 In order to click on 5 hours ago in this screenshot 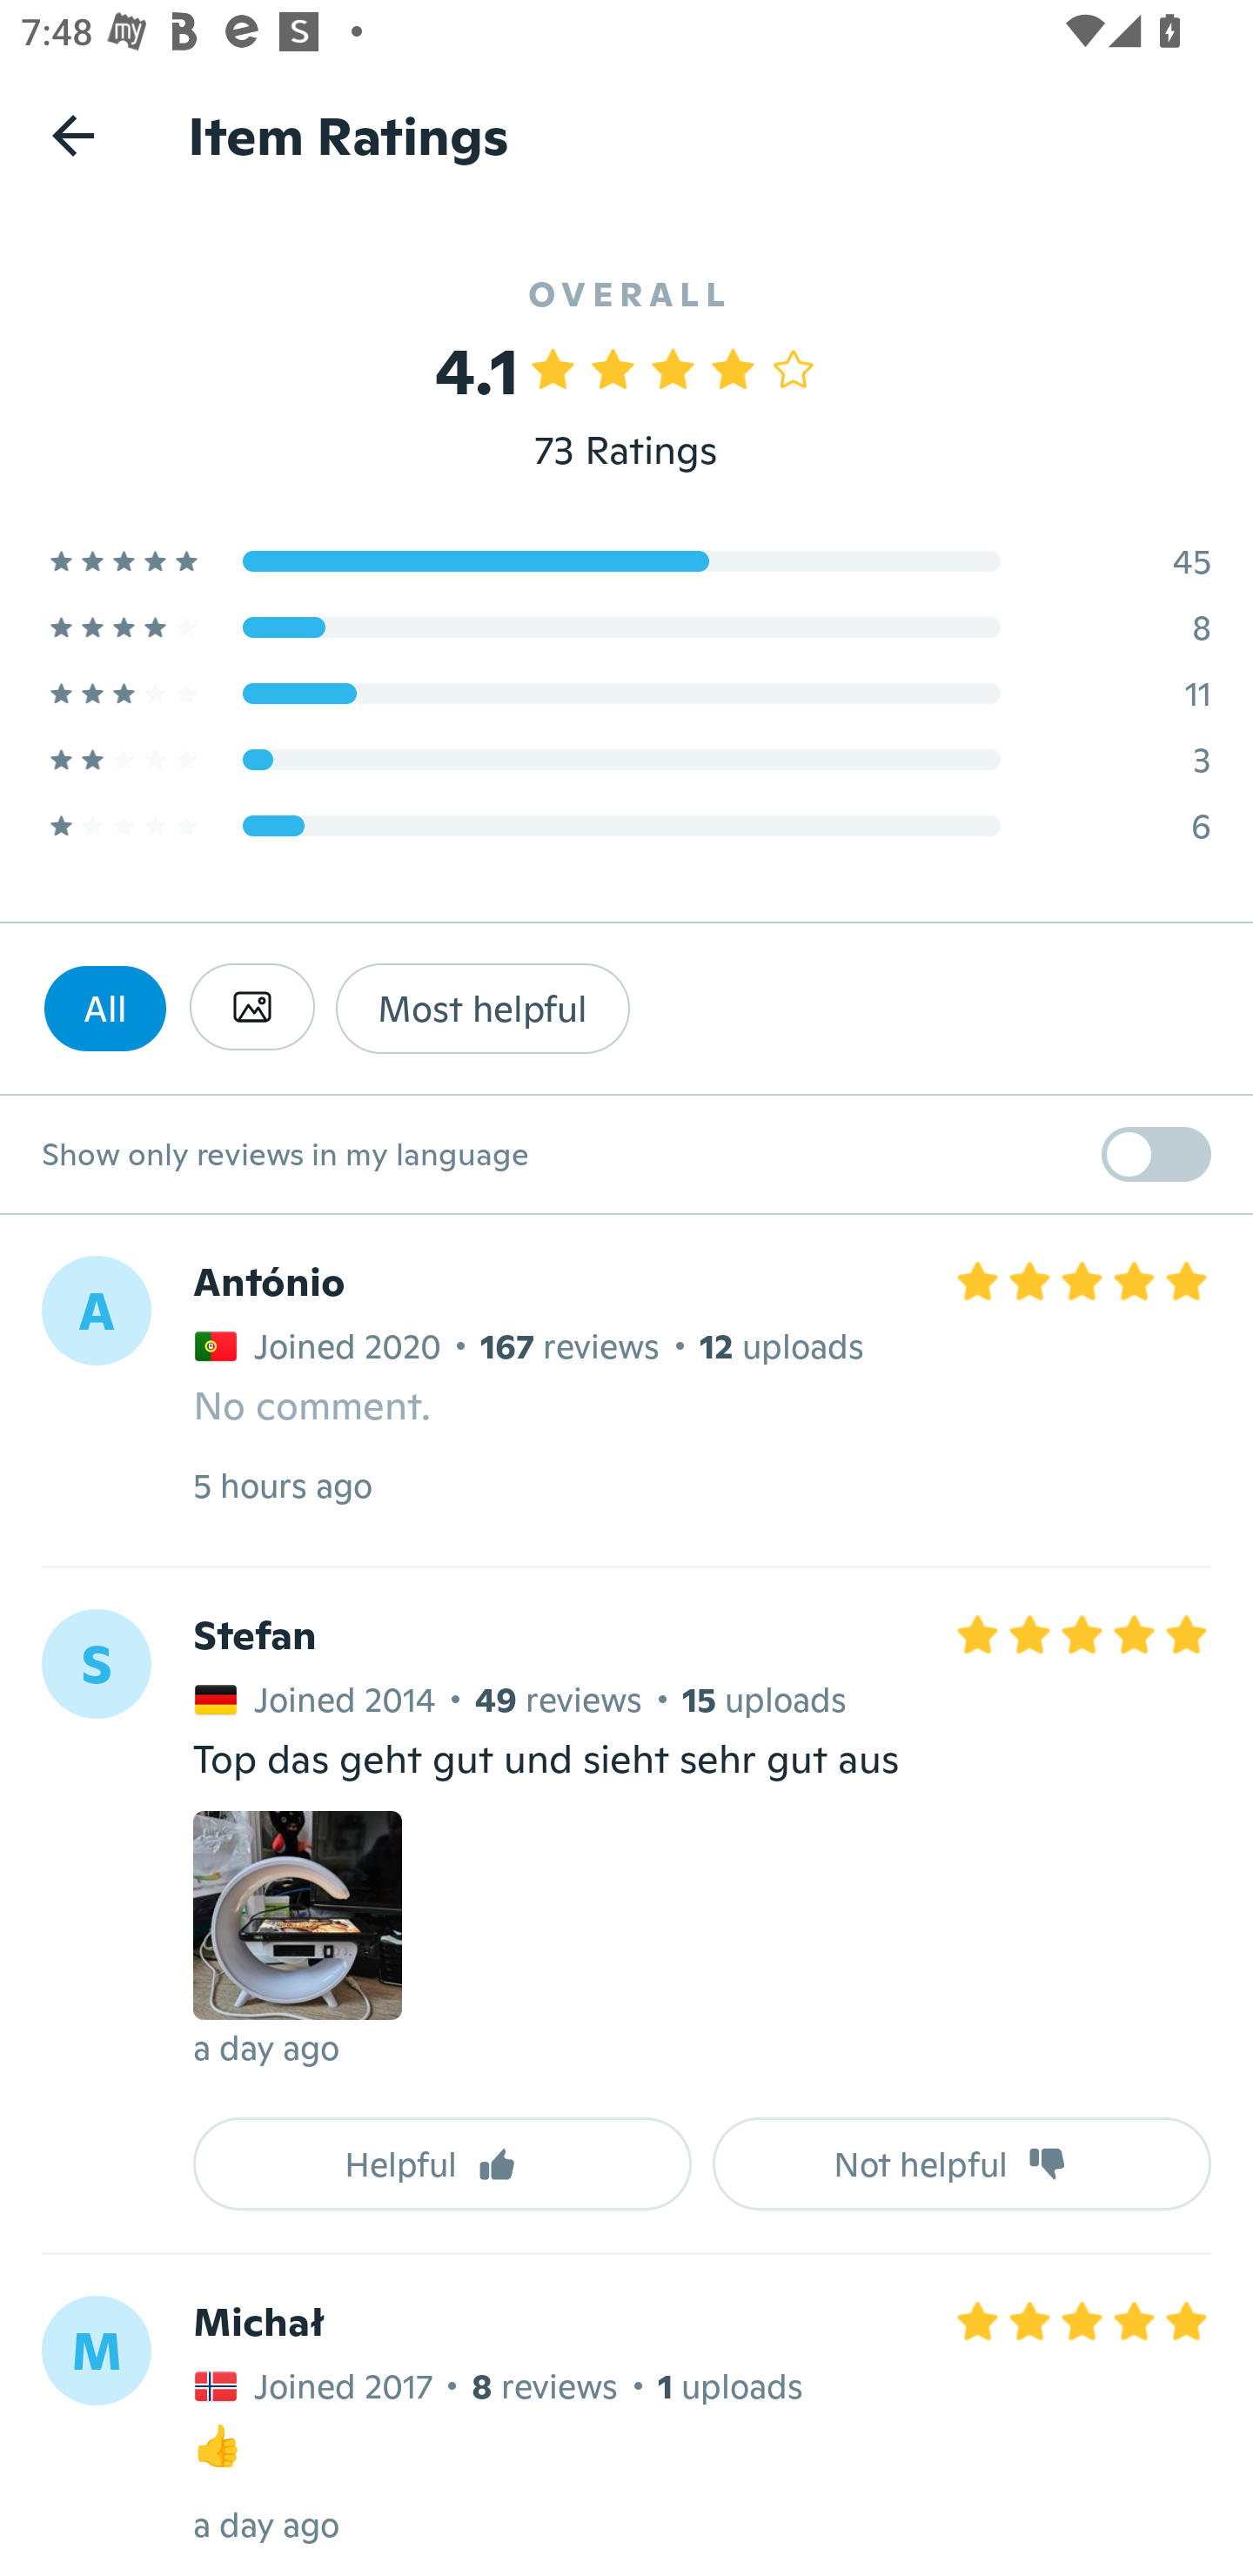, I will do `click(282, 1485)`.